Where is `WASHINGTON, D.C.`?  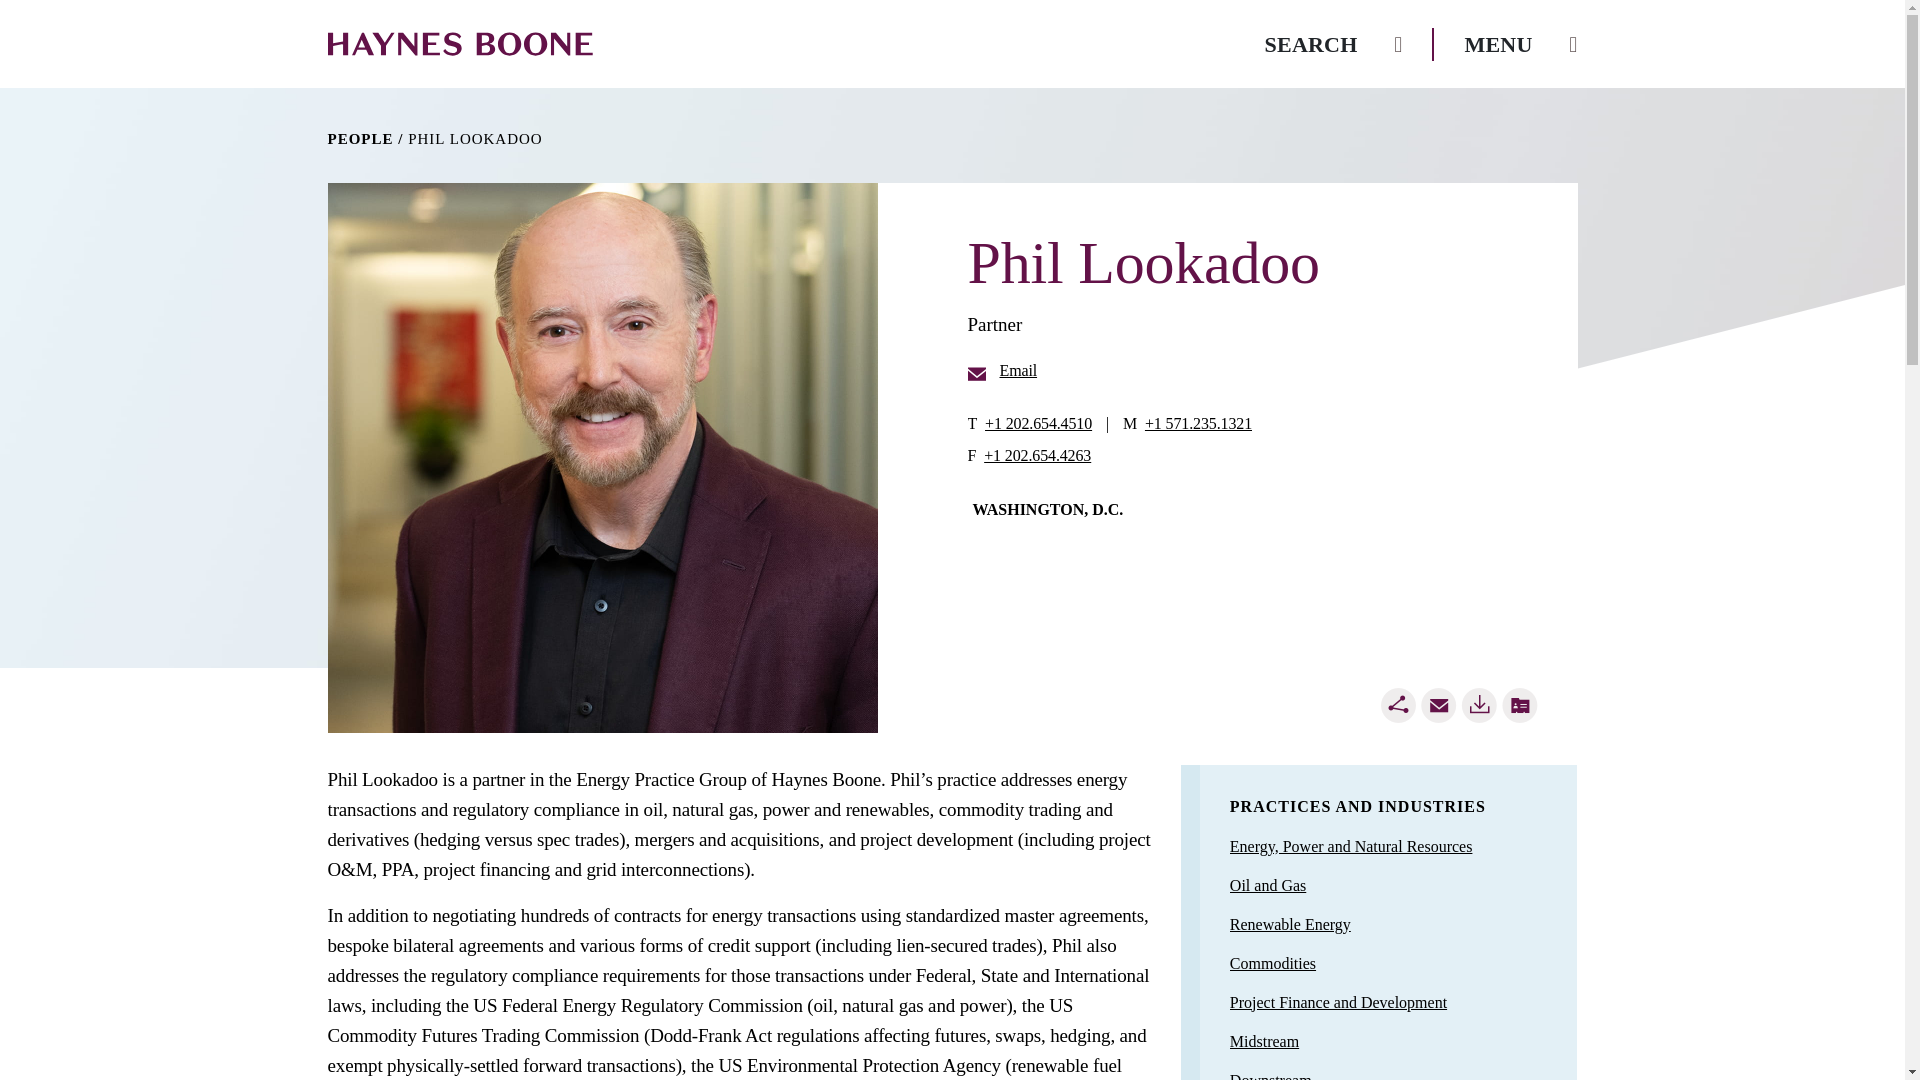
WASHINGTON, D.C. is located at coordinates (1047, 510).